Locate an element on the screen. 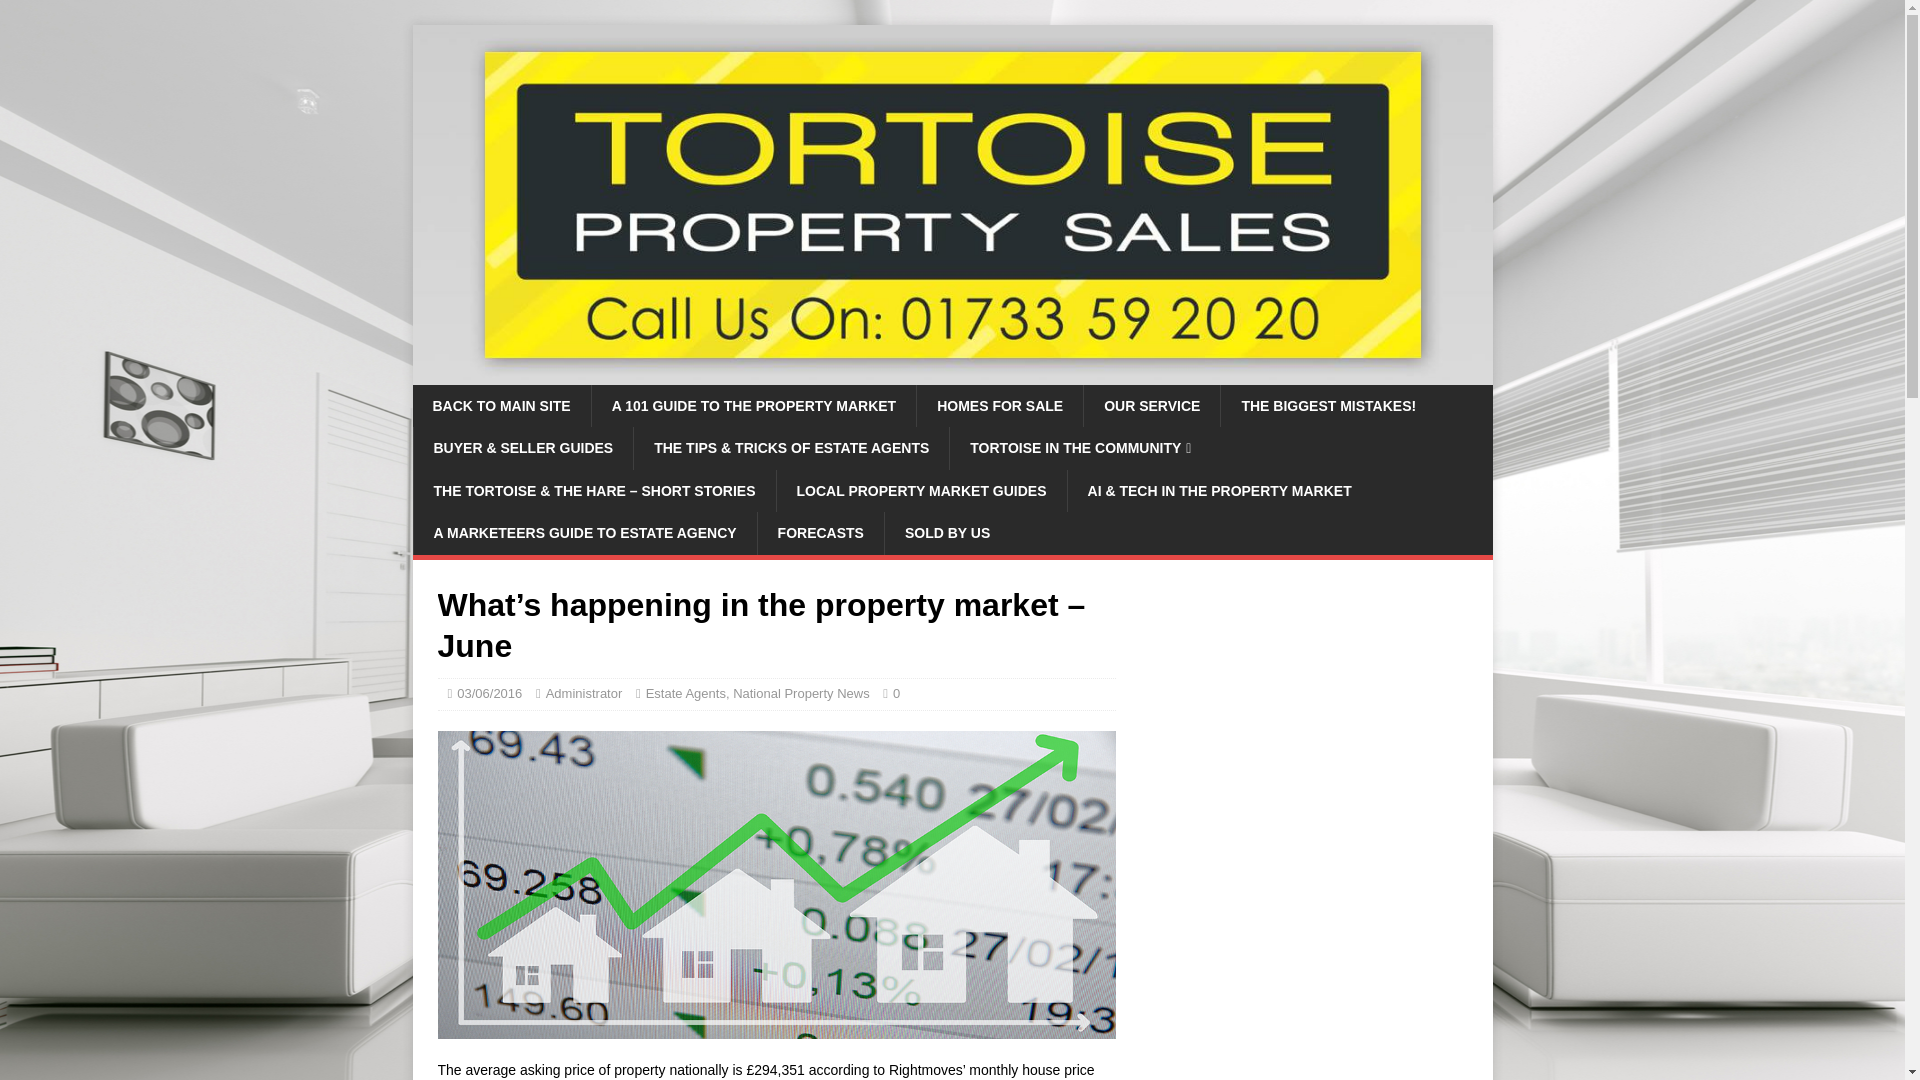 This screenshot has width=1920, height=1080. FORECASTS is located at coordinates (820, 532).